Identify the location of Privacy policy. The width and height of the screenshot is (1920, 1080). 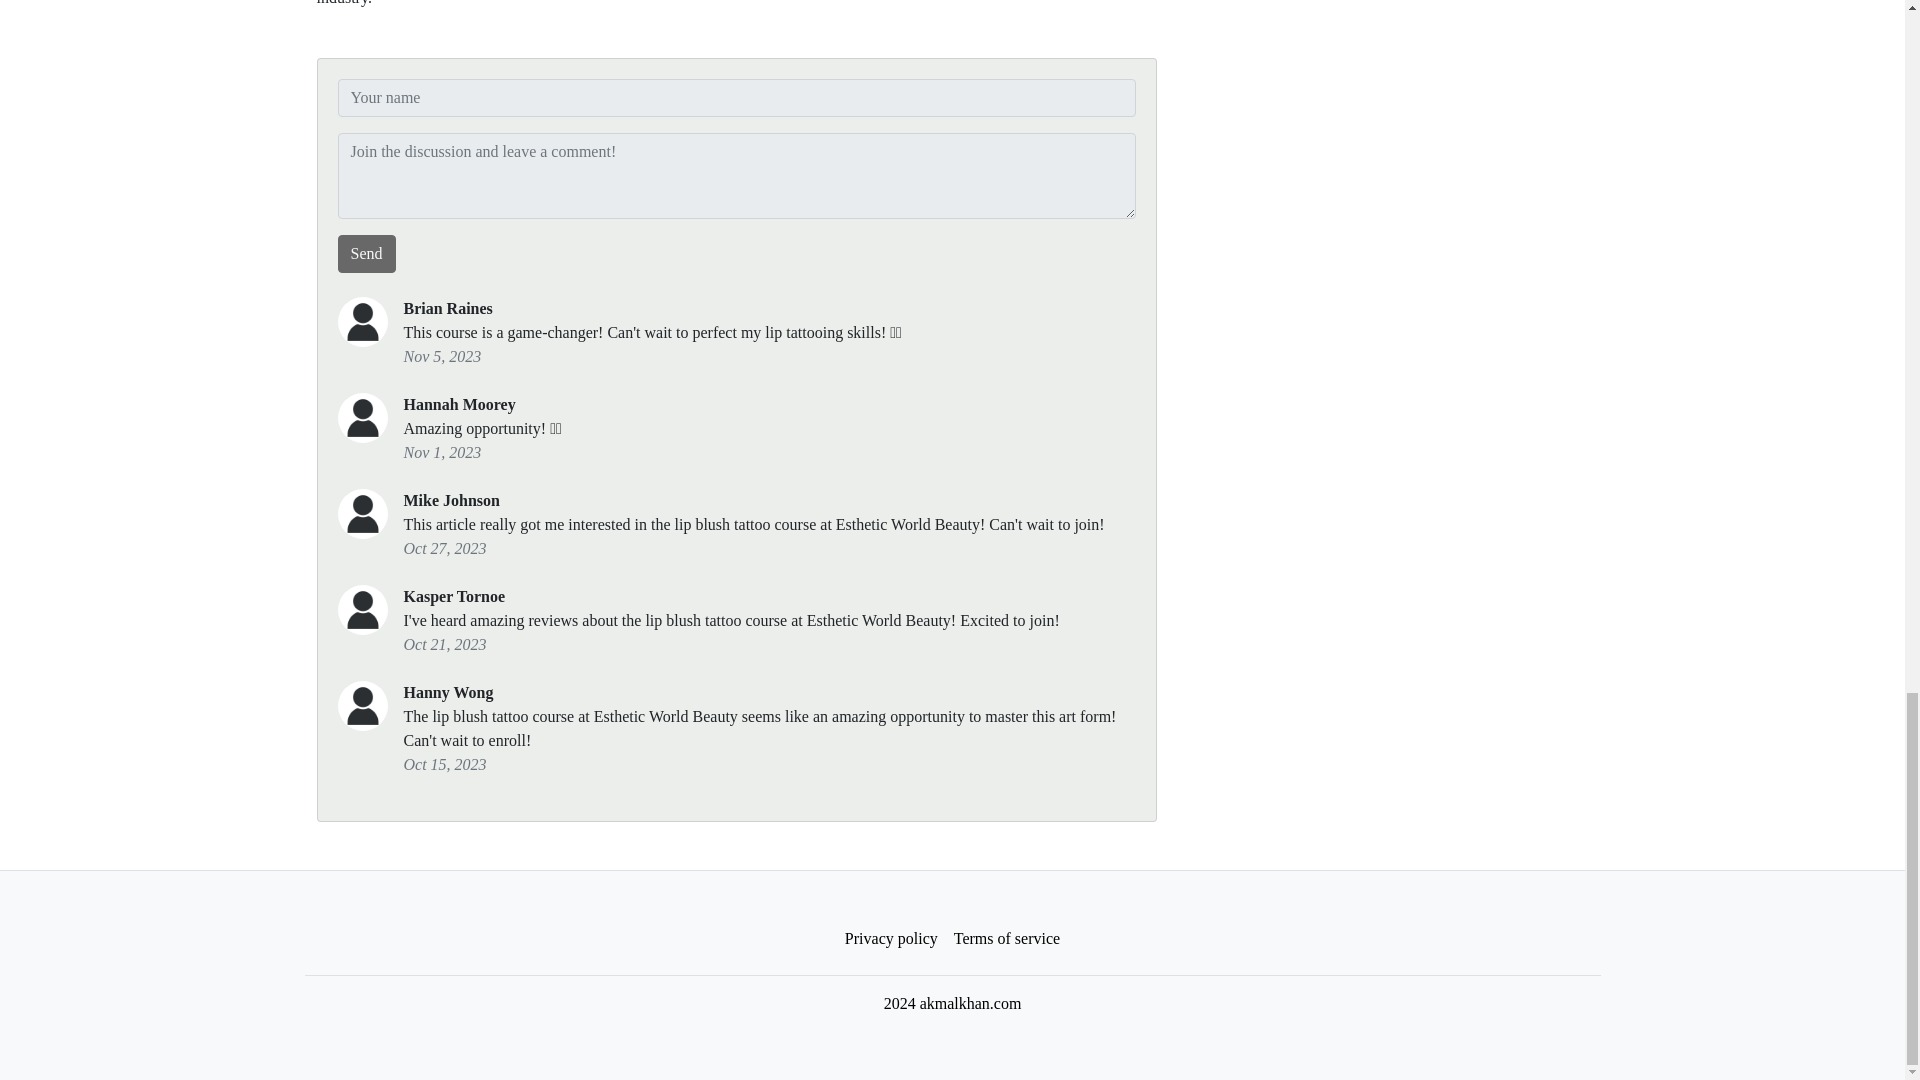
(892, 939).